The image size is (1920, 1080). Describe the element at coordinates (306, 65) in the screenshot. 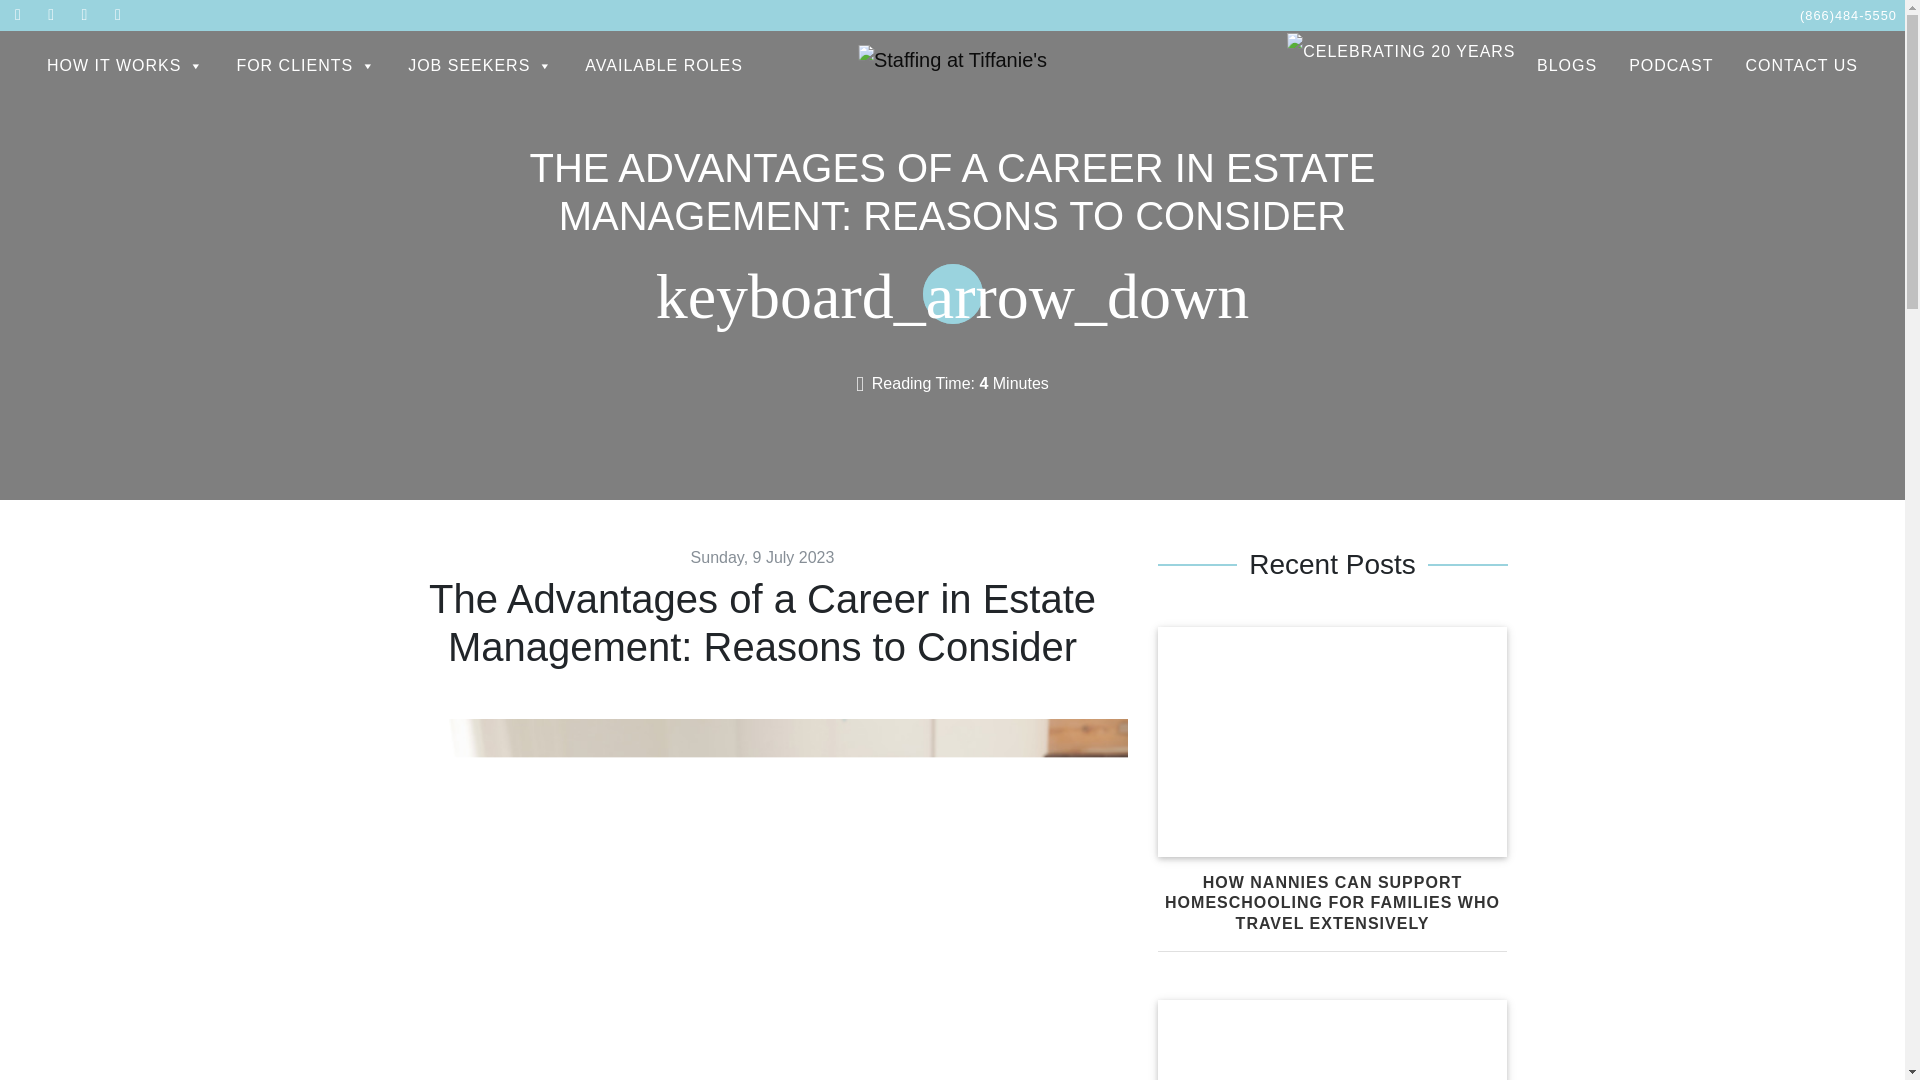

I see `FOR CLIENTS` at that location.